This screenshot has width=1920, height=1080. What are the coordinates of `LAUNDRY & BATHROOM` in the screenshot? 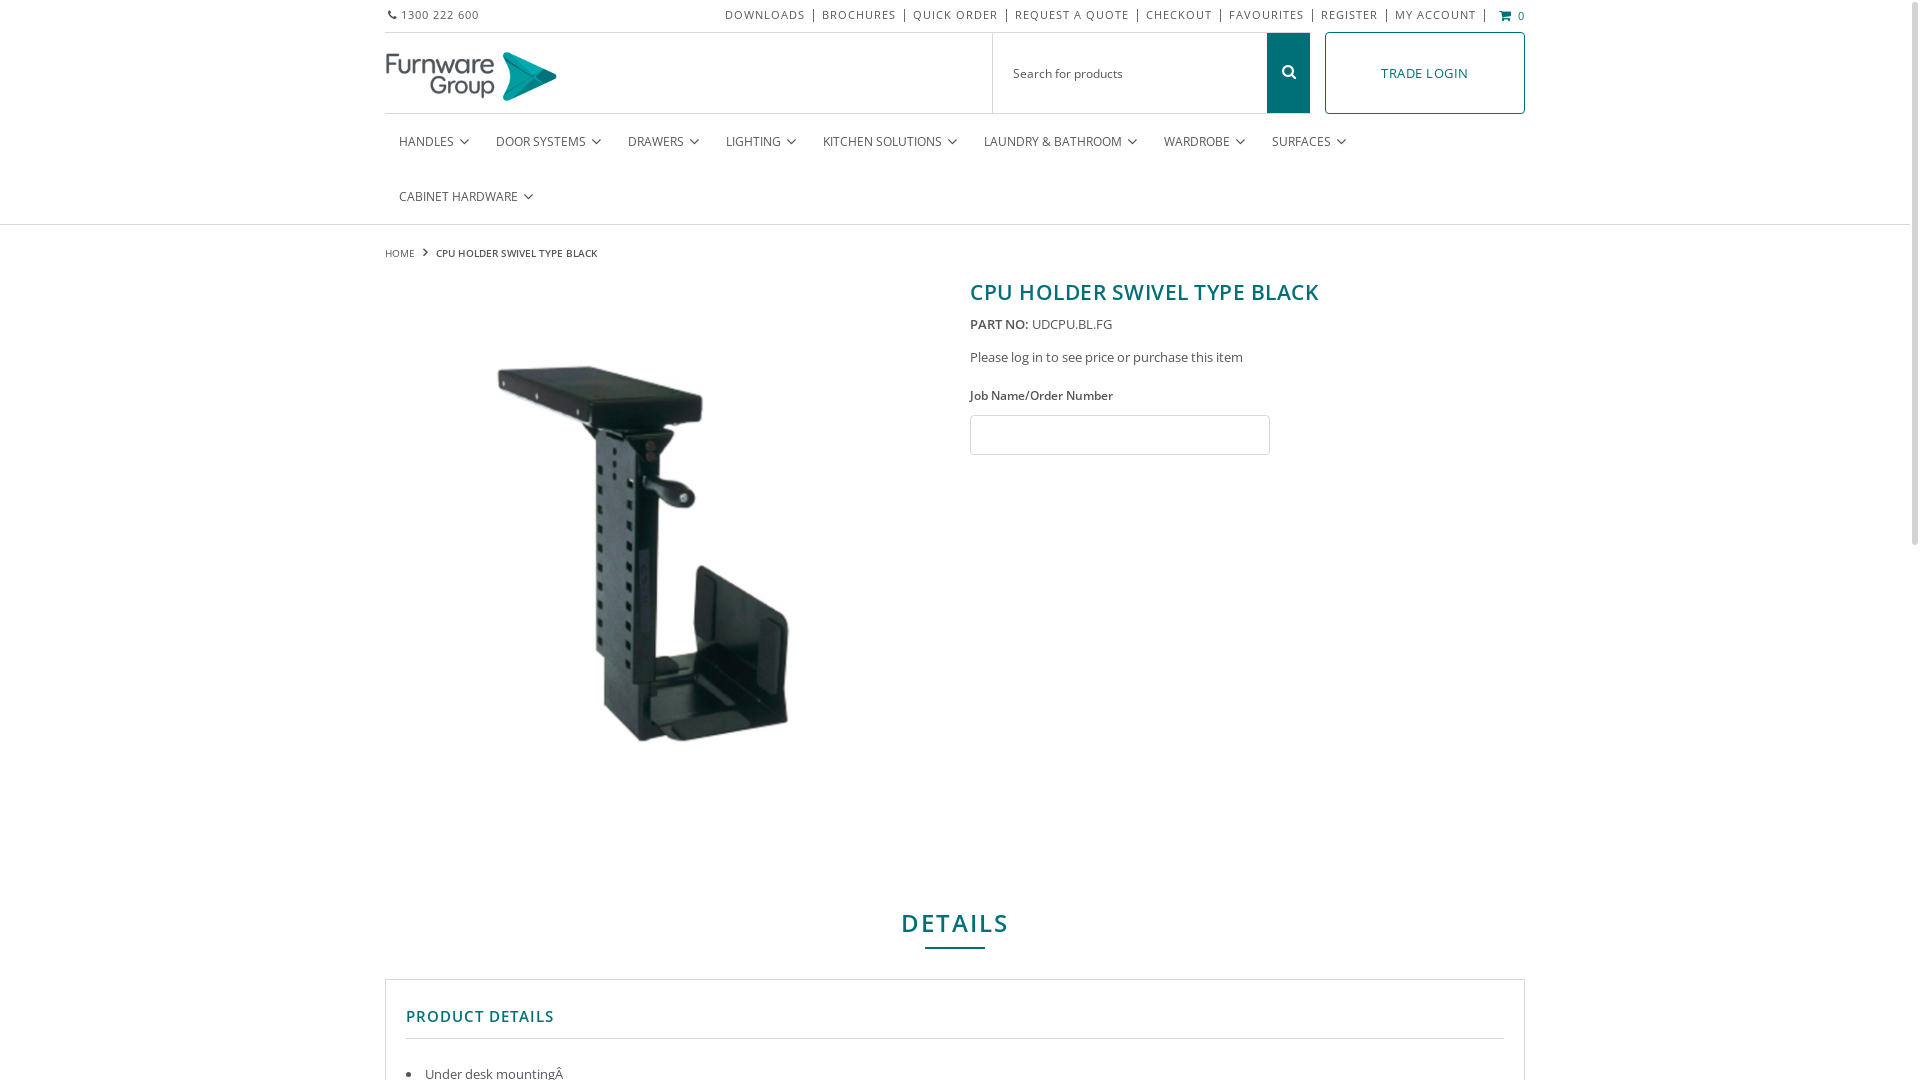 It's located at (1060, 142).